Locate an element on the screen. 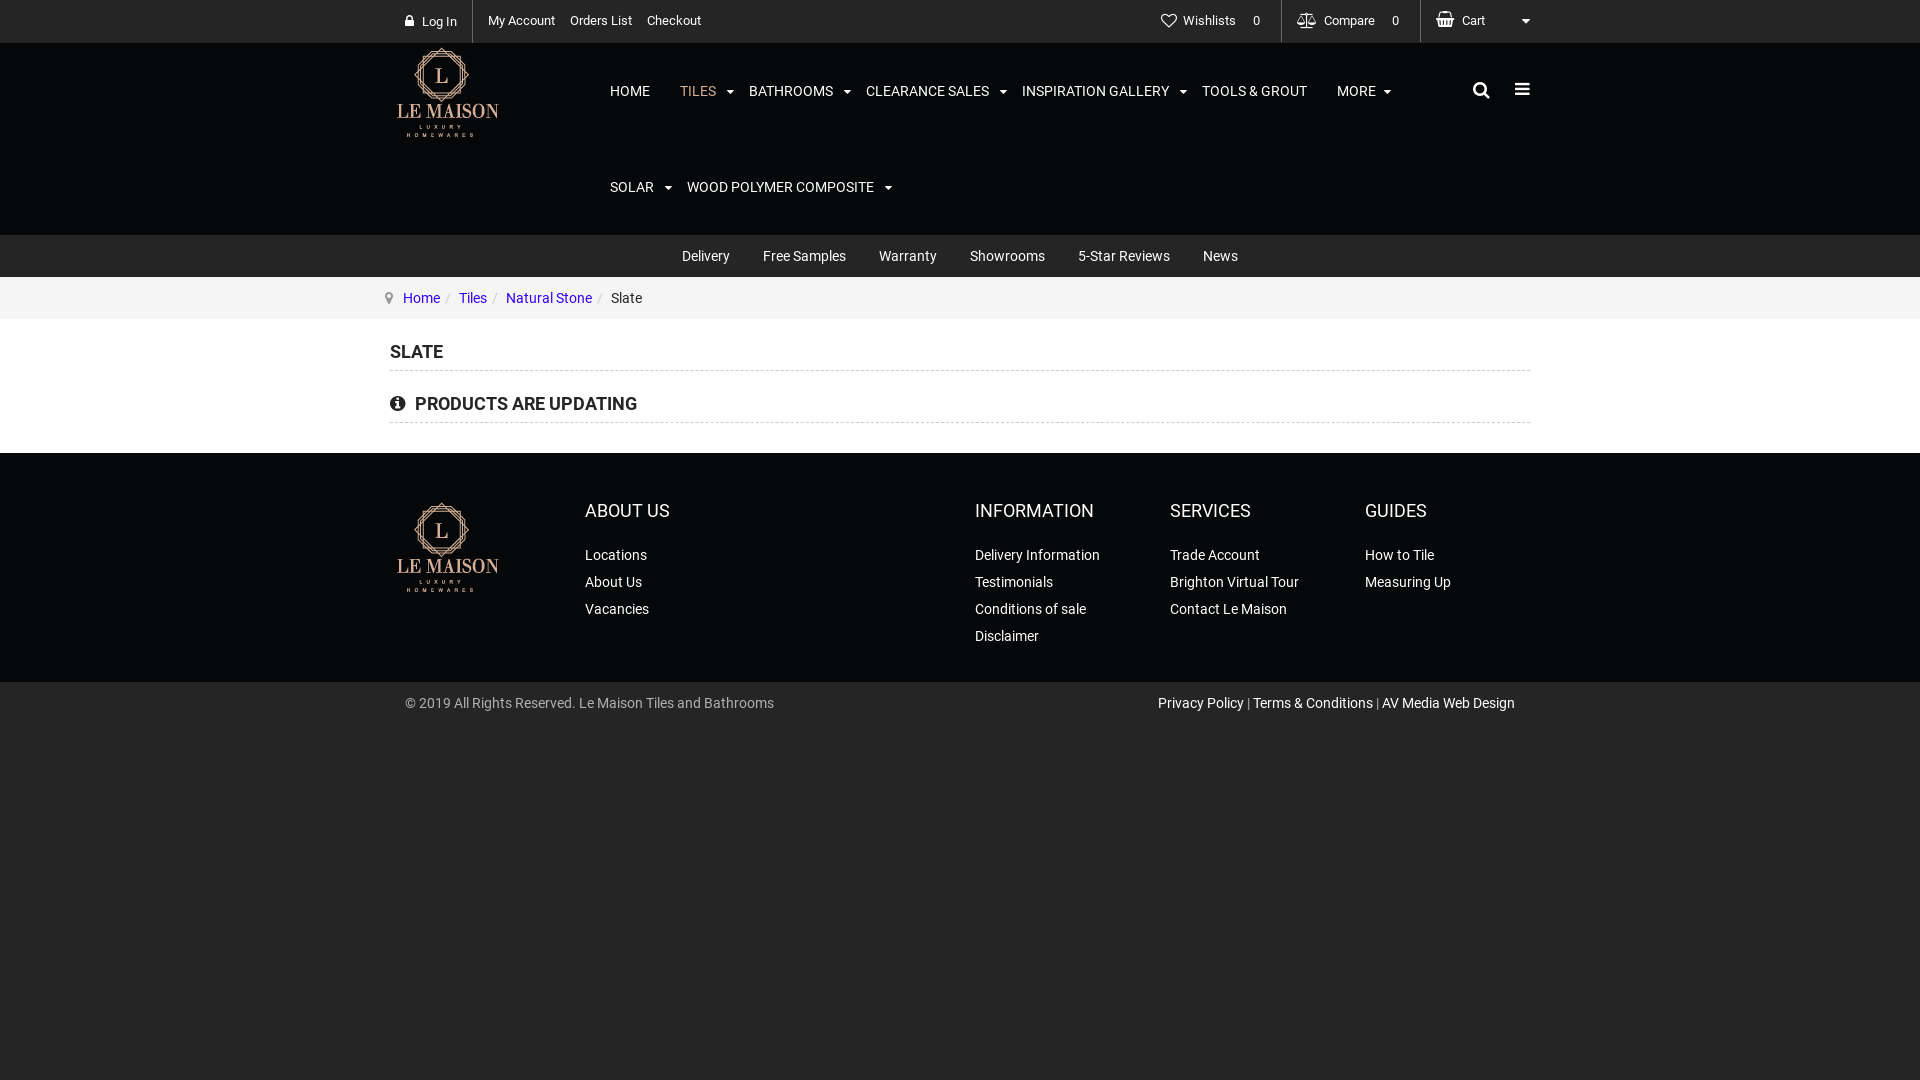 This screenshot has width=1920, height=1080. WOOD POLYMER COMPOSITE is located at coordinates (782, 187).